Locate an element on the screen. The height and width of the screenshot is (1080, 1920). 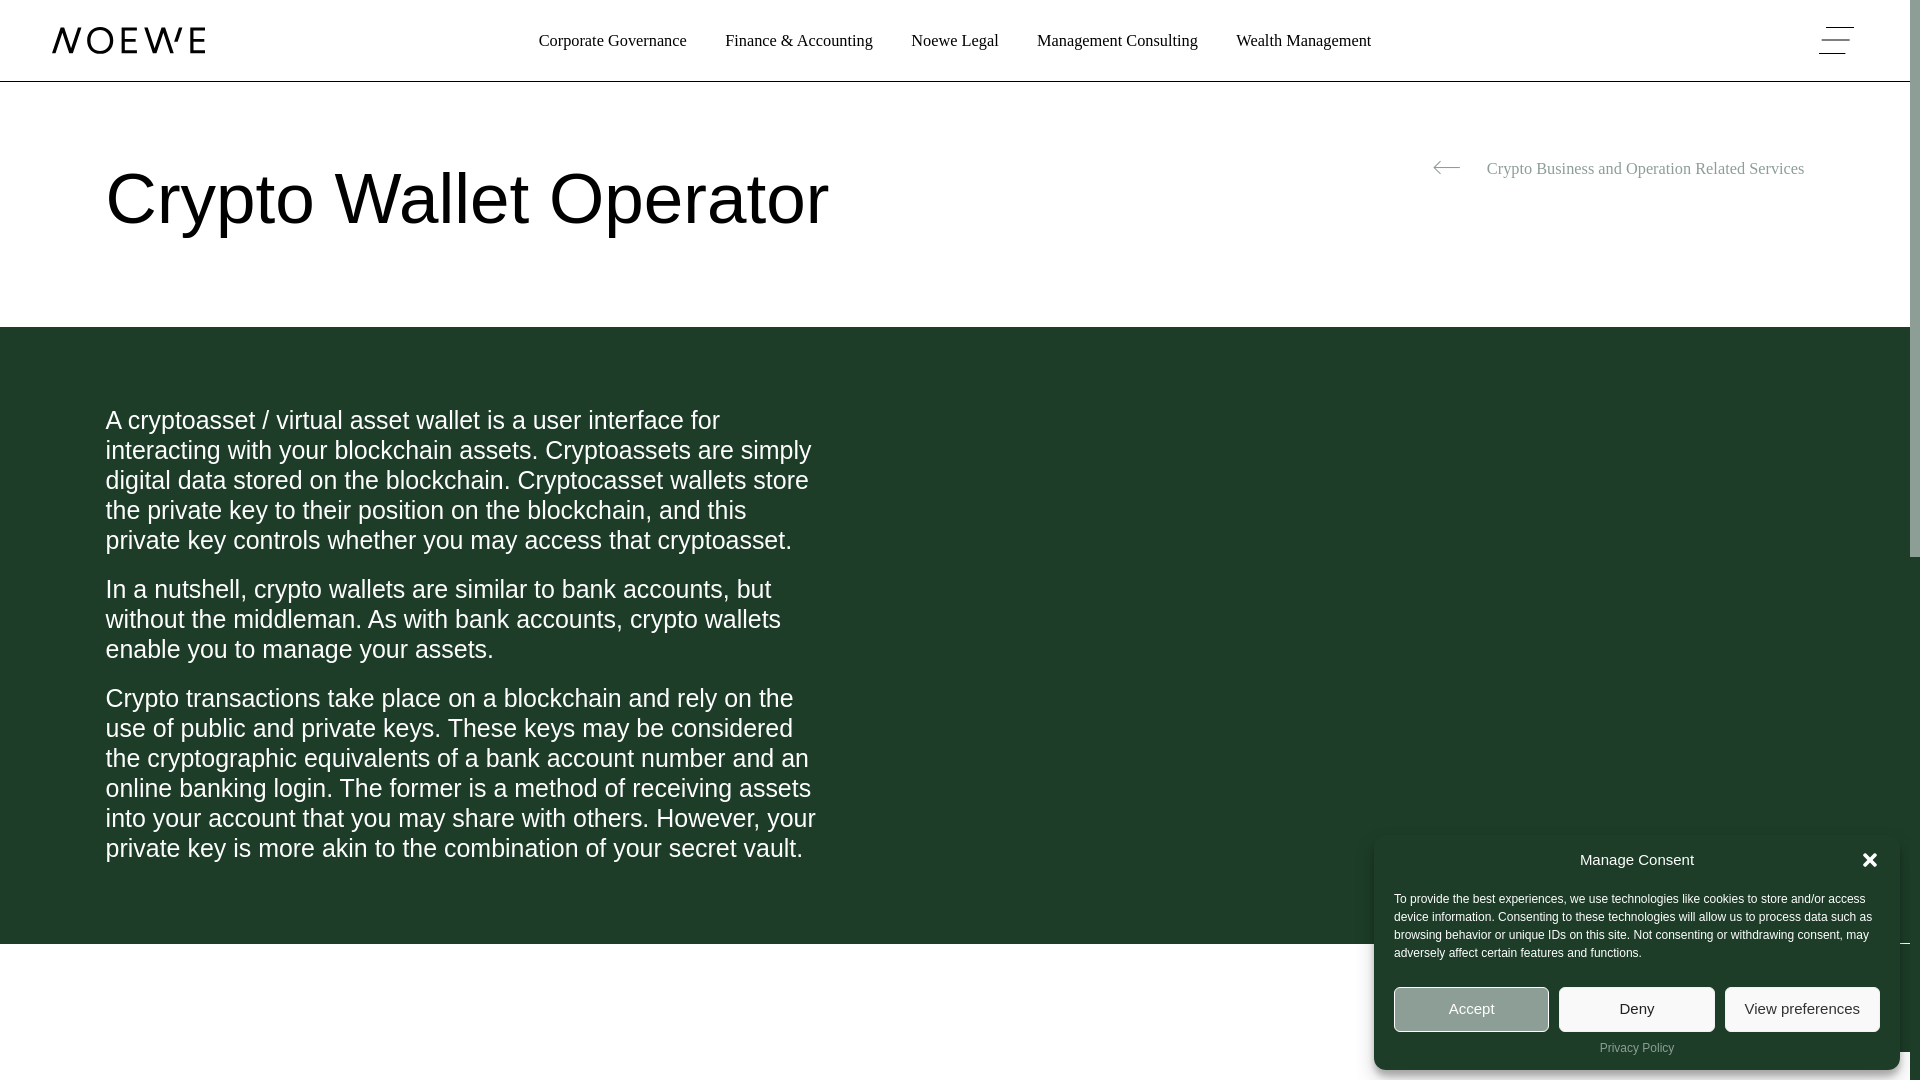
Privacy Policy is located at coordinates (1636, 1048).